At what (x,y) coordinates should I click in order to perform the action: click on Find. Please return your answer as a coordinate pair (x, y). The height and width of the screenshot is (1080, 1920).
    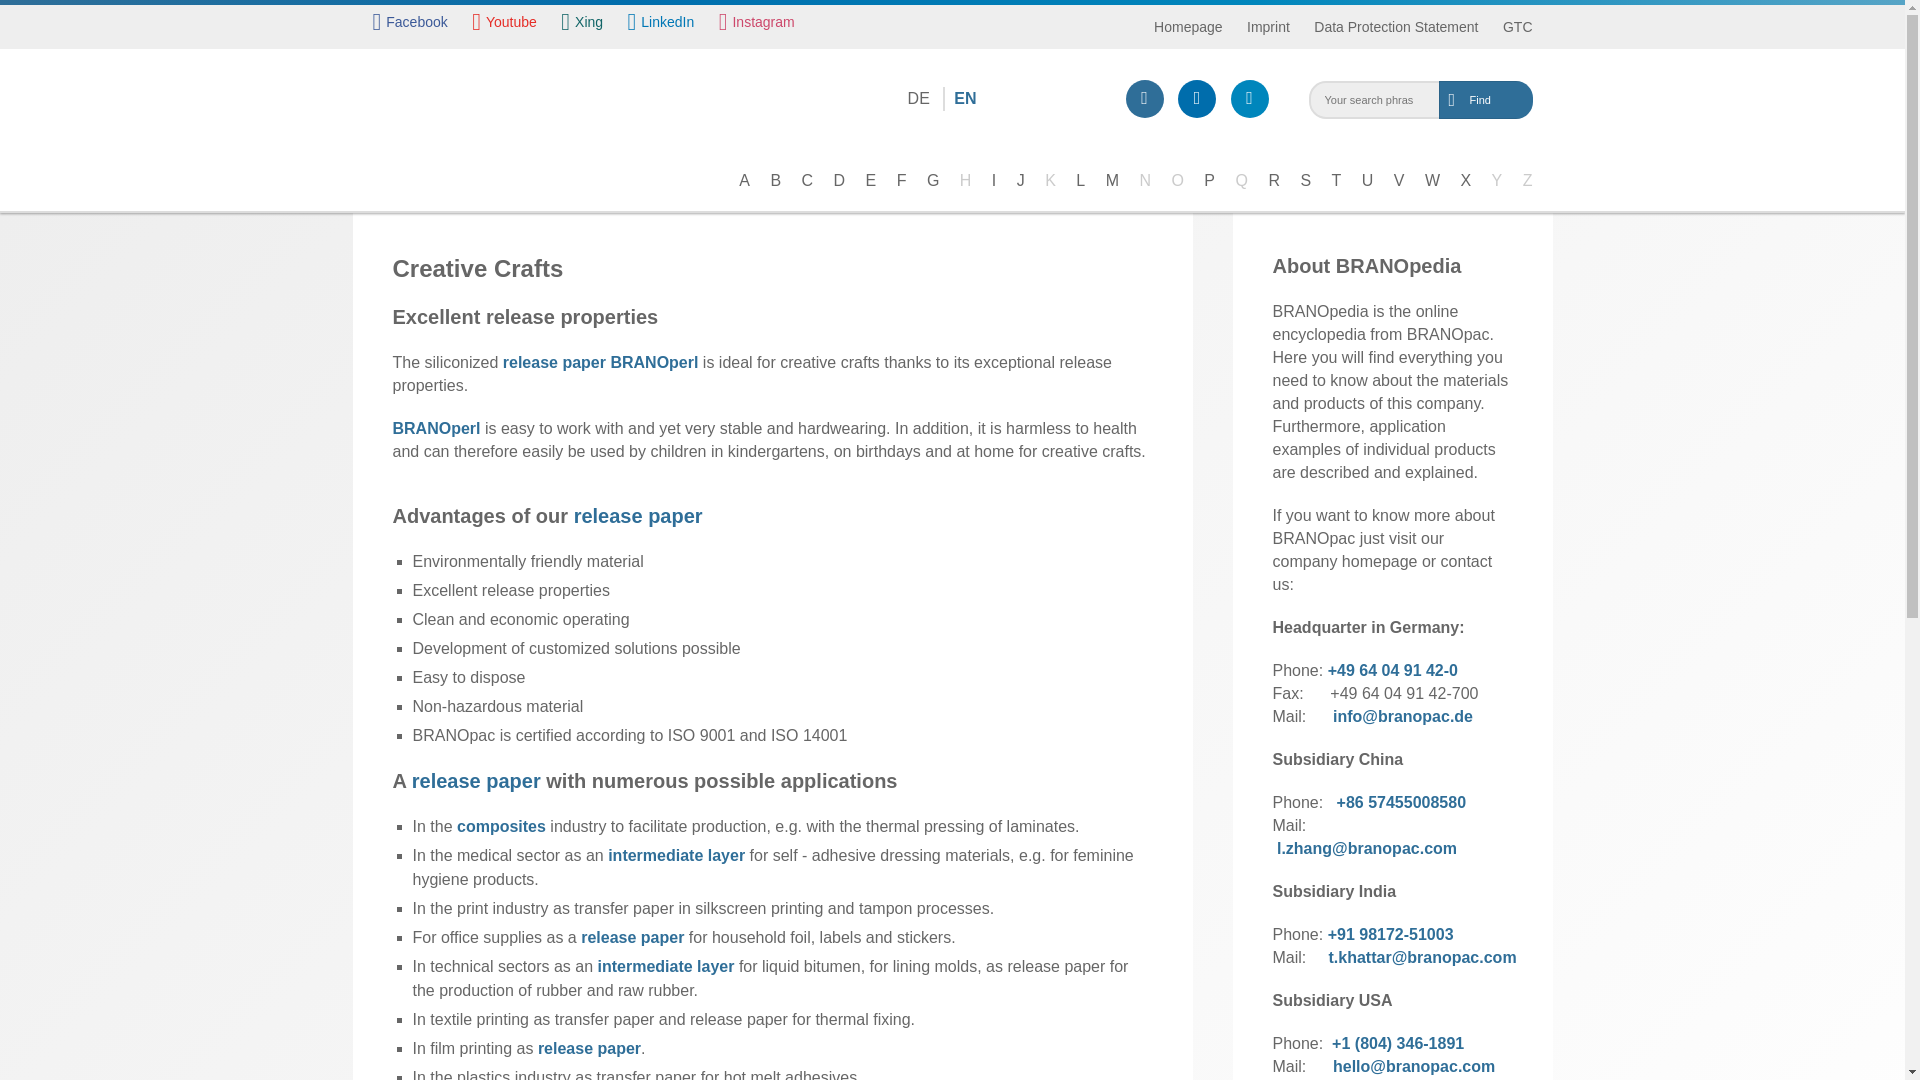
    Looking at the image, I should click on (1522, 100).